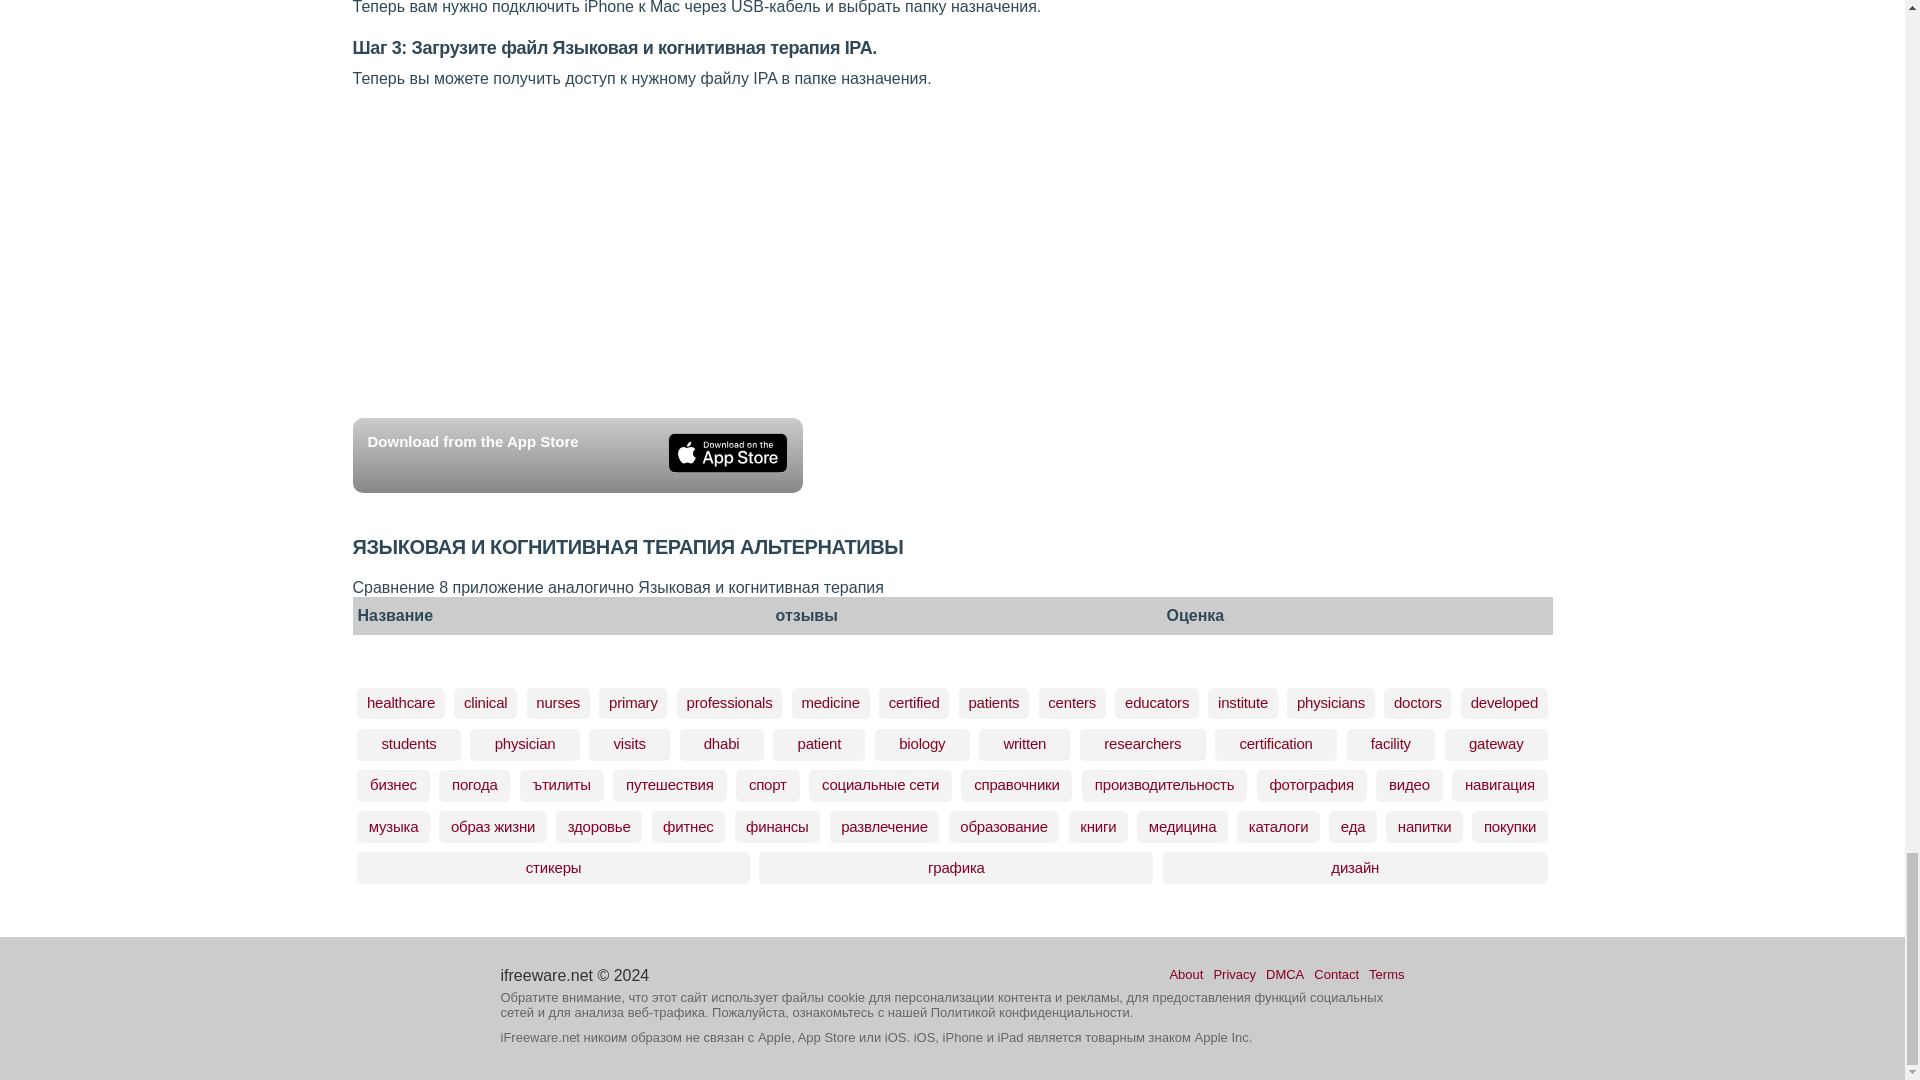  I want to click on clinical, so click(486, 702).